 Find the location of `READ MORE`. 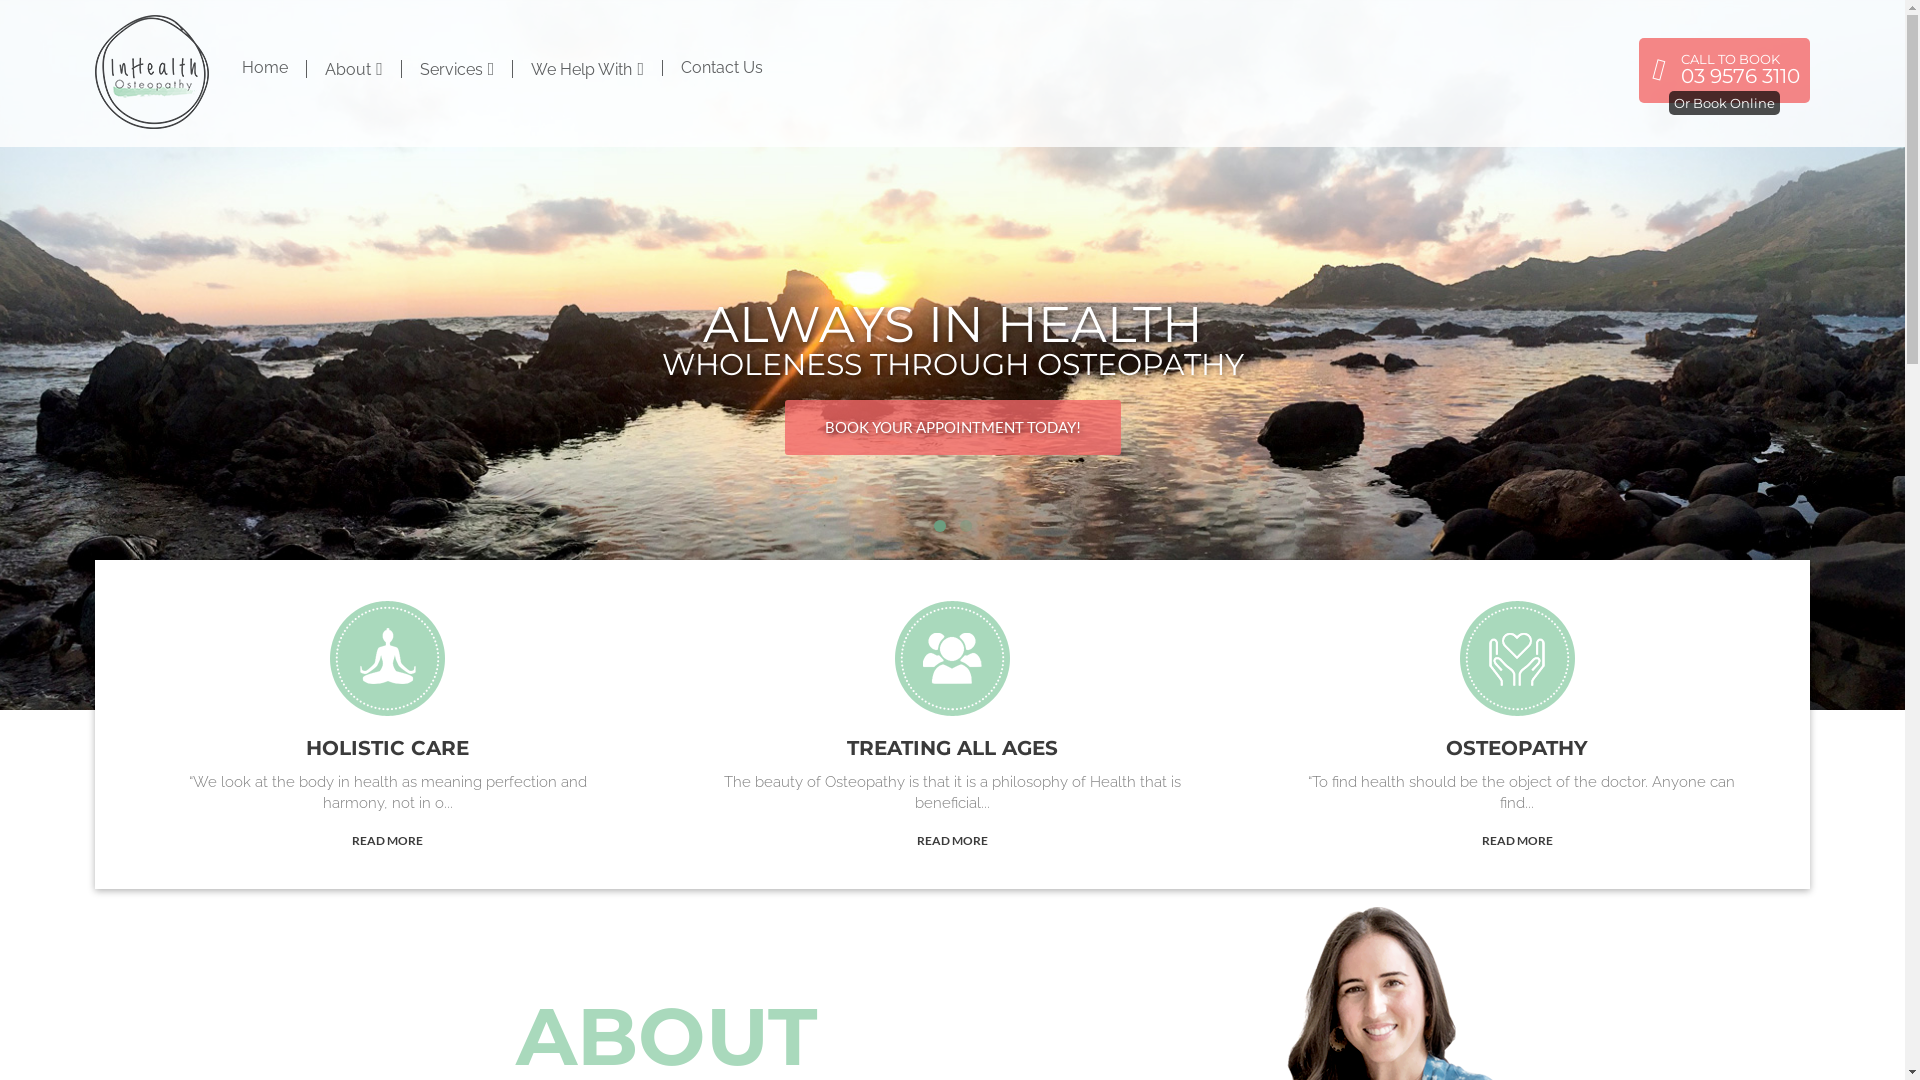

READ MORE is located at coordinates (388, 840).